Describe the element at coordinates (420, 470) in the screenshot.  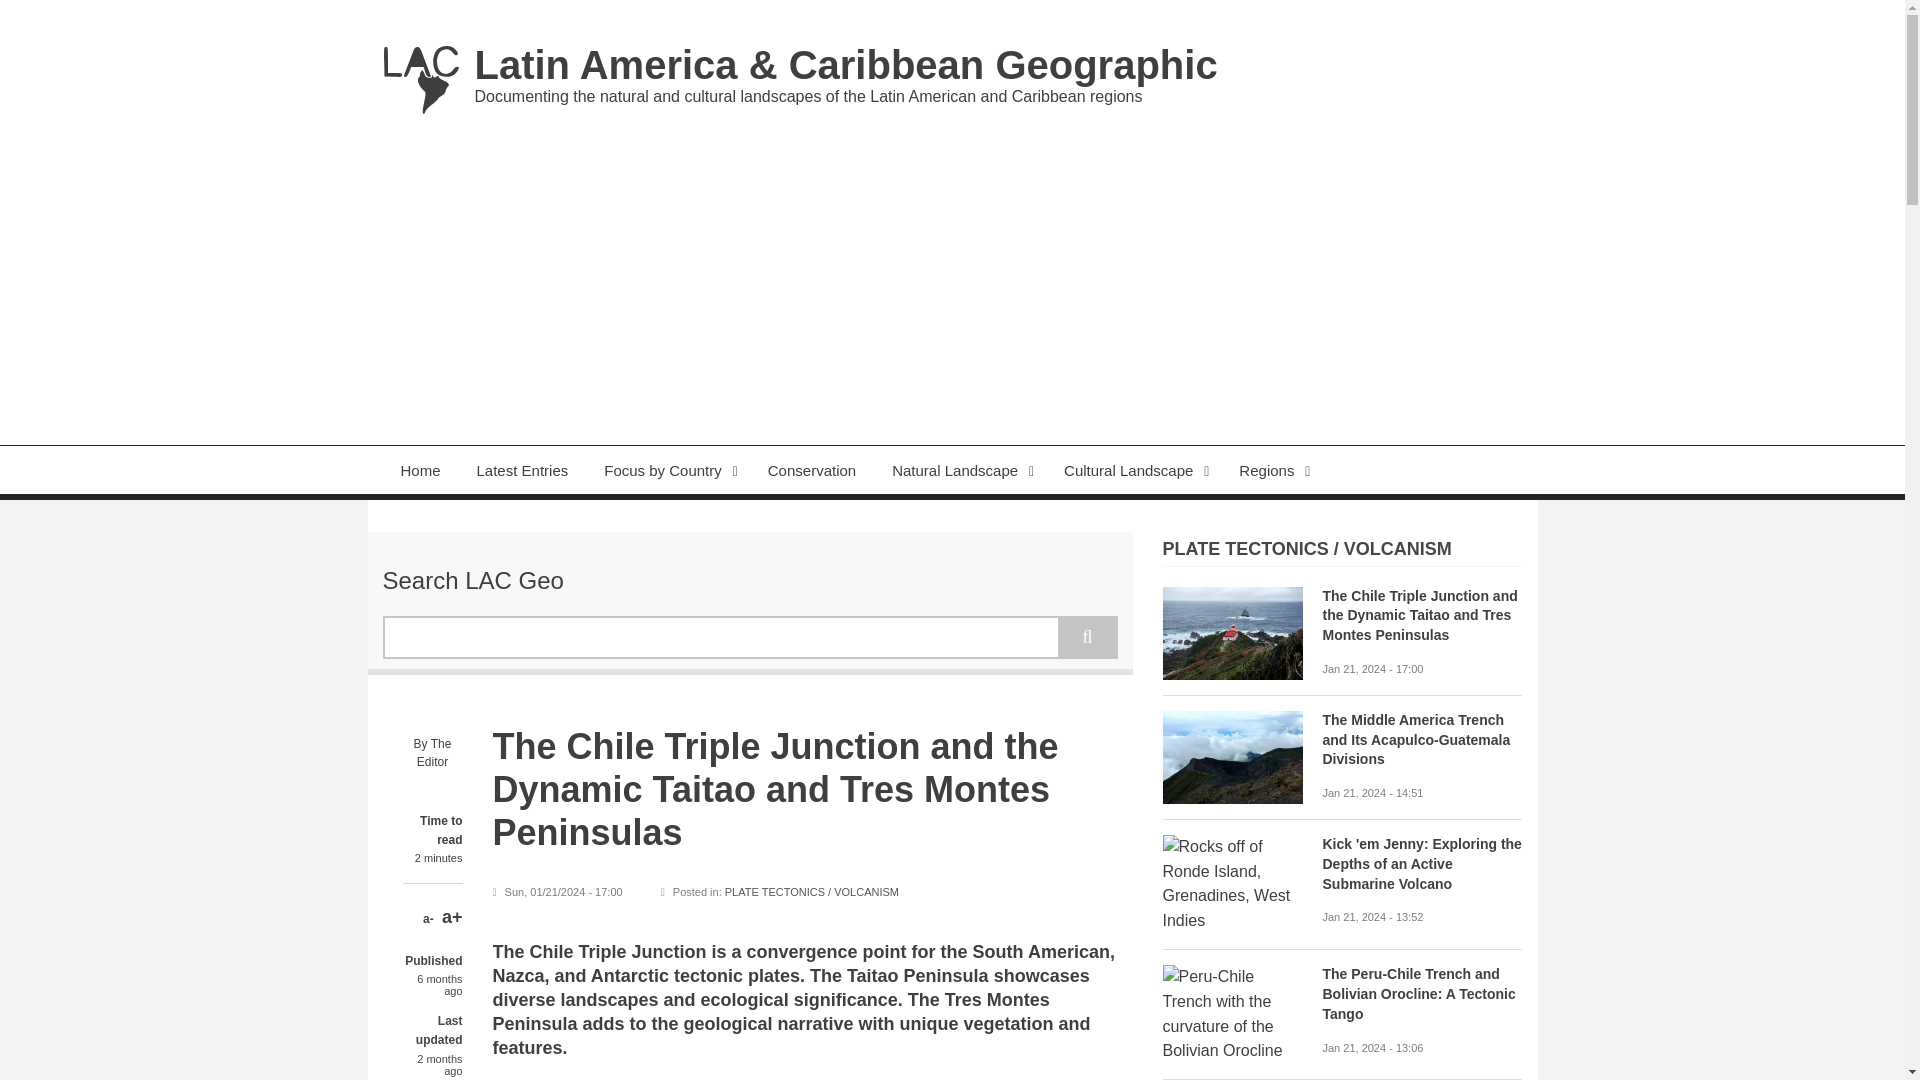
I see `Home` at that location.